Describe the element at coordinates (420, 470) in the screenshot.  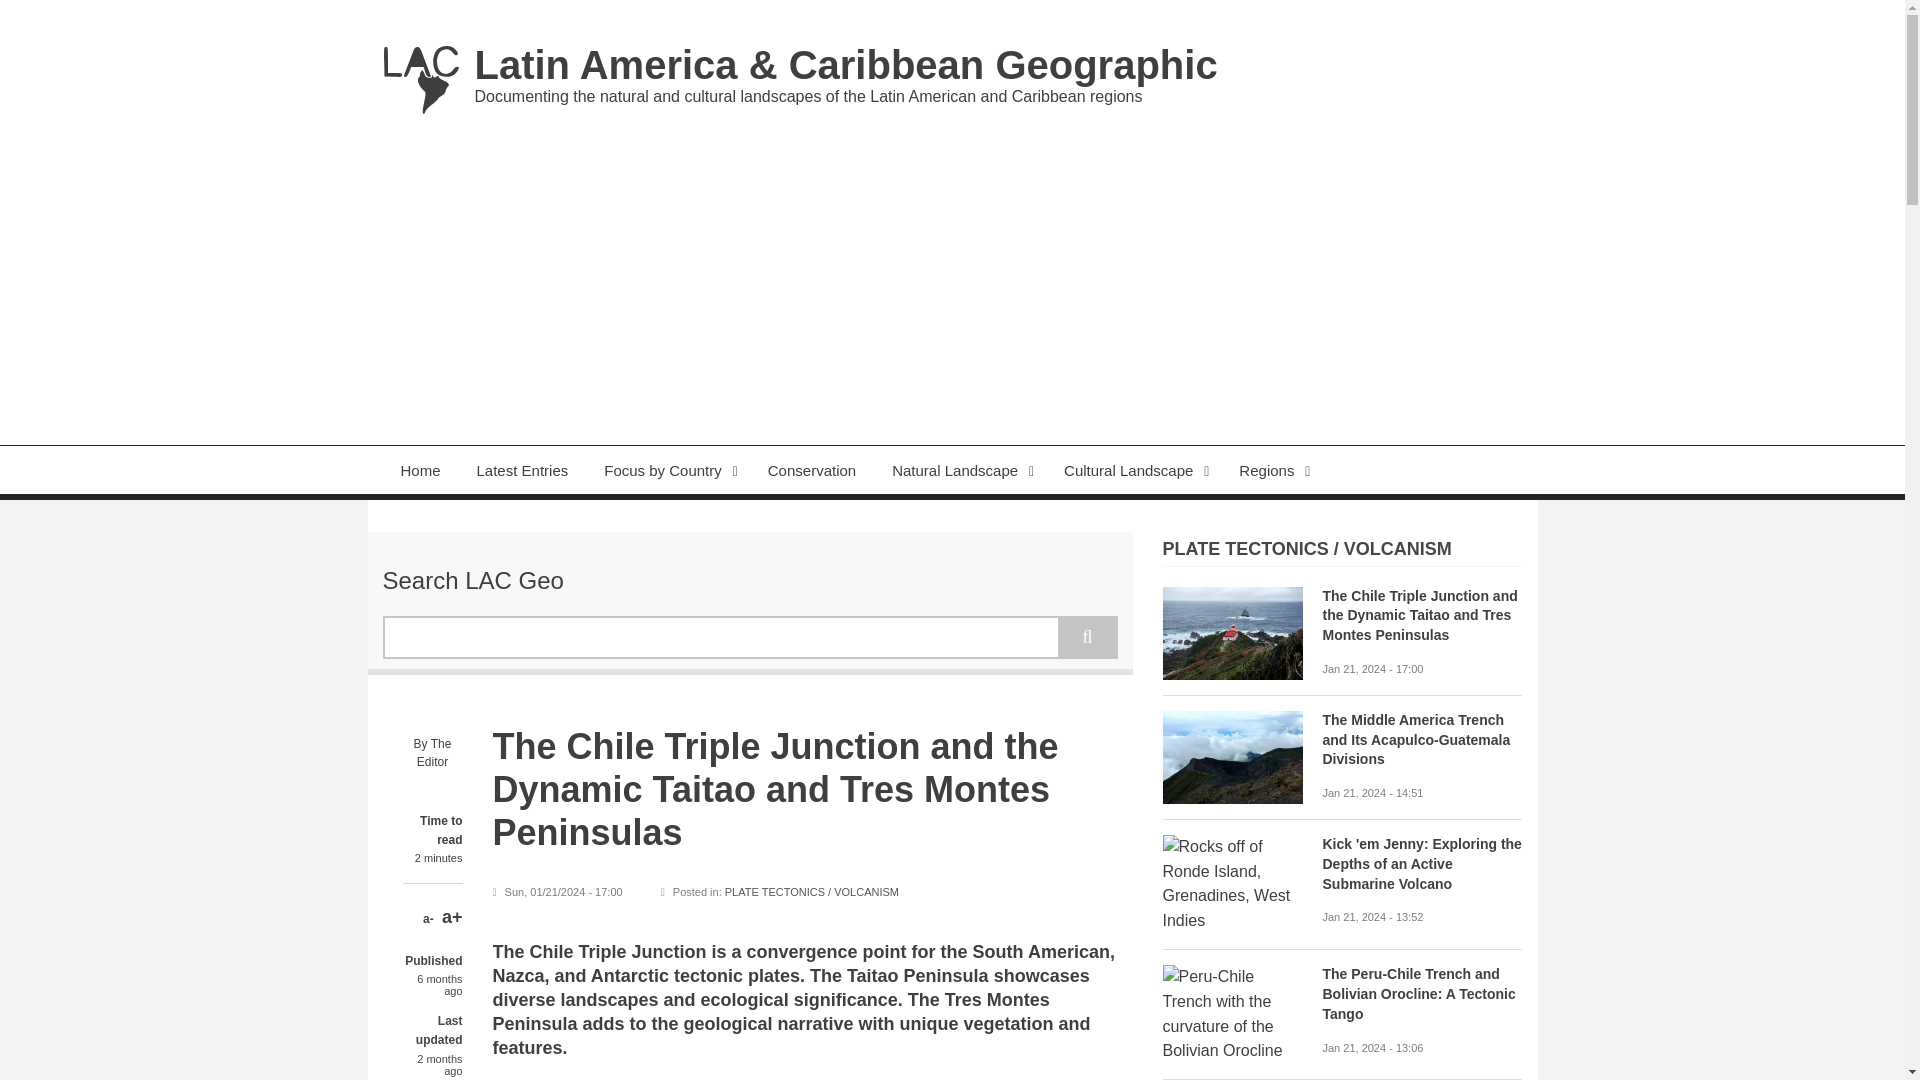
I see `Home` at that location.